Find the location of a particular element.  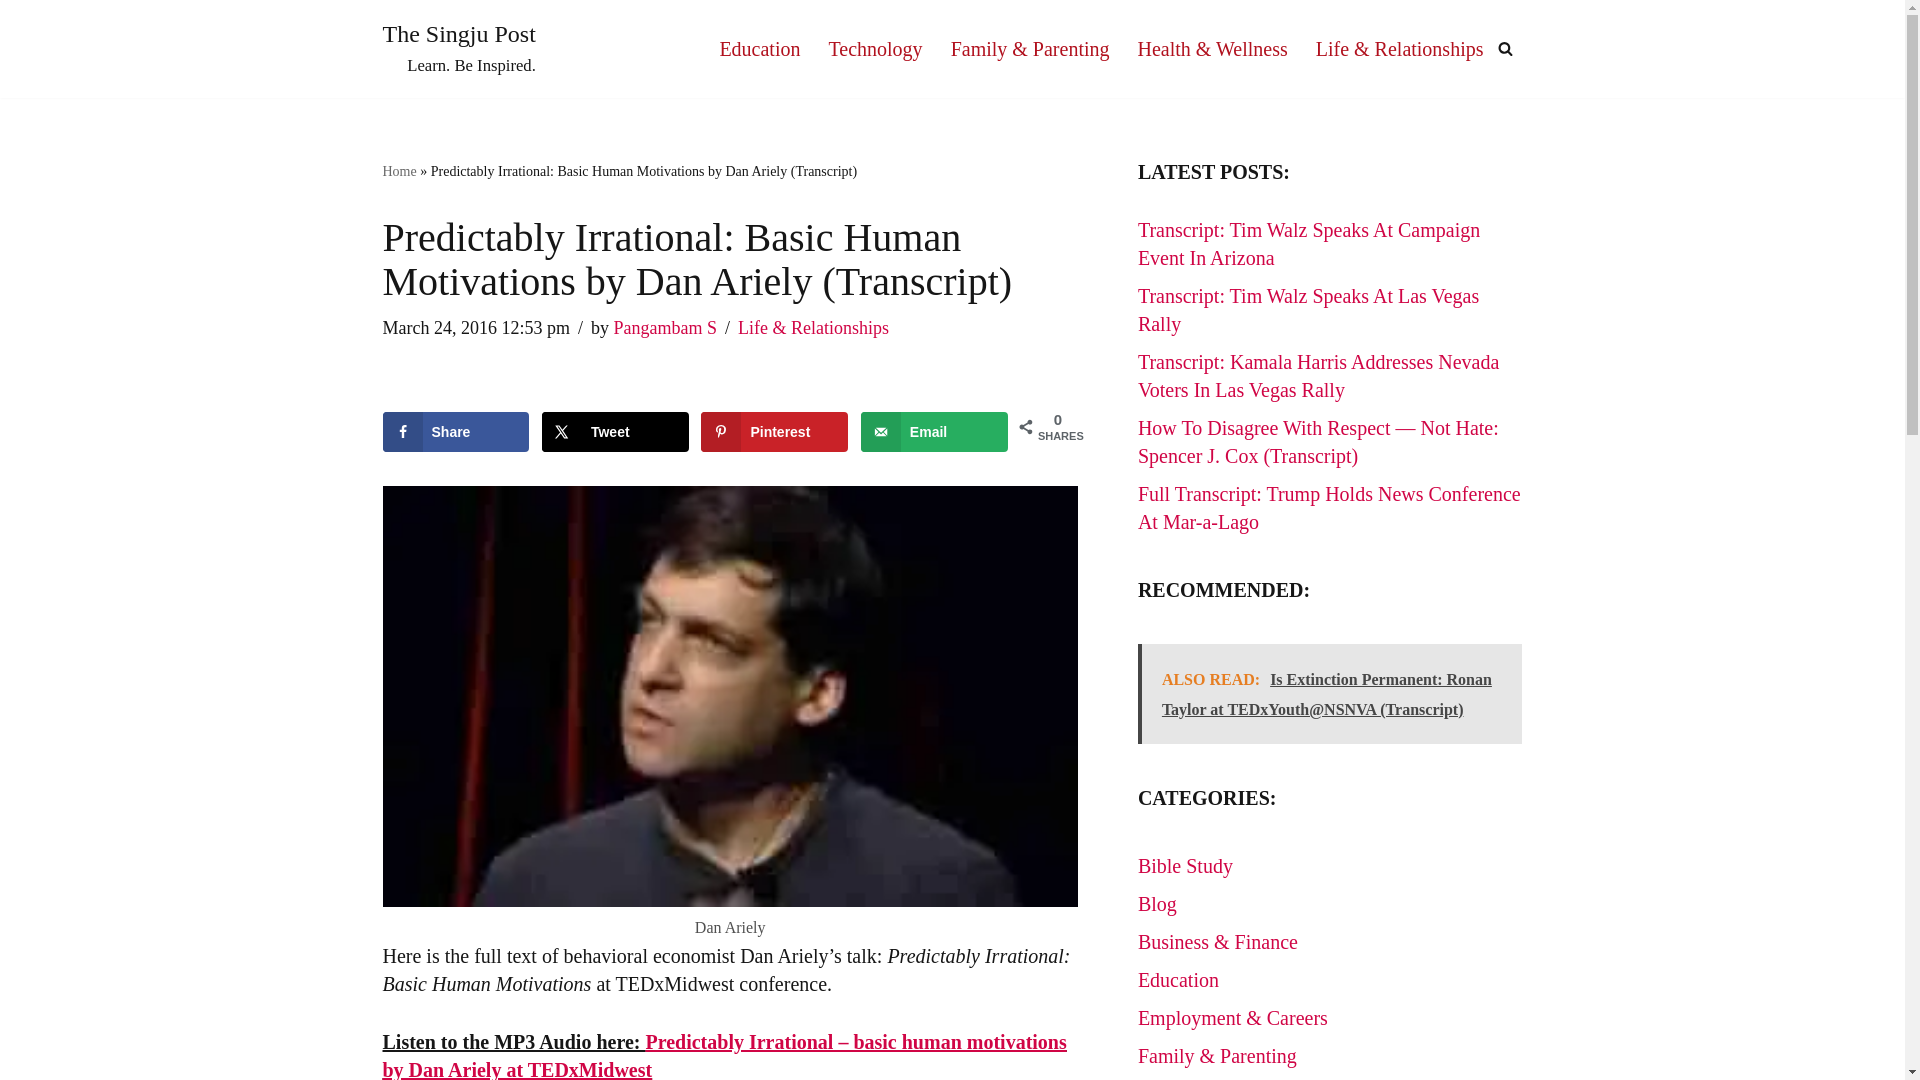

Pinterest is located at coordinates (774, 432).